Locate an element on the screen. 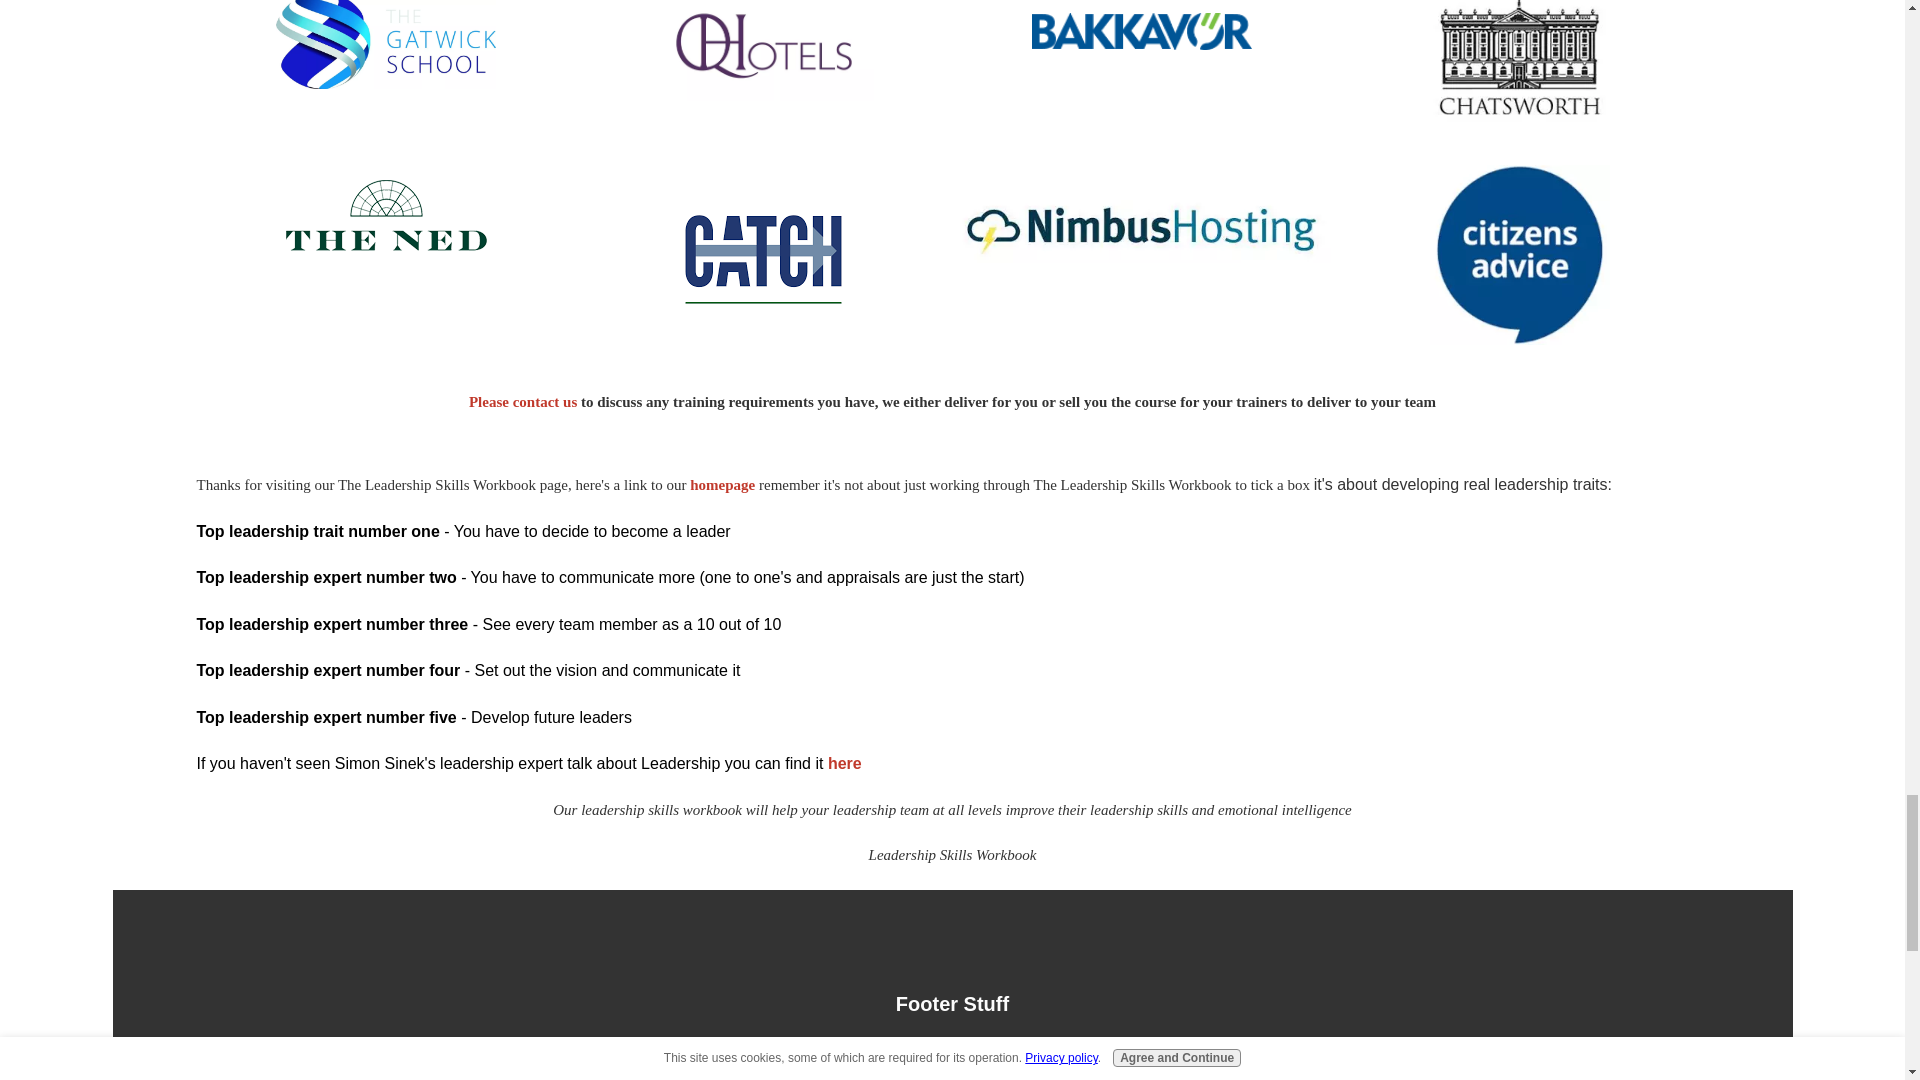  homepage is located at coordinates (722, 484).